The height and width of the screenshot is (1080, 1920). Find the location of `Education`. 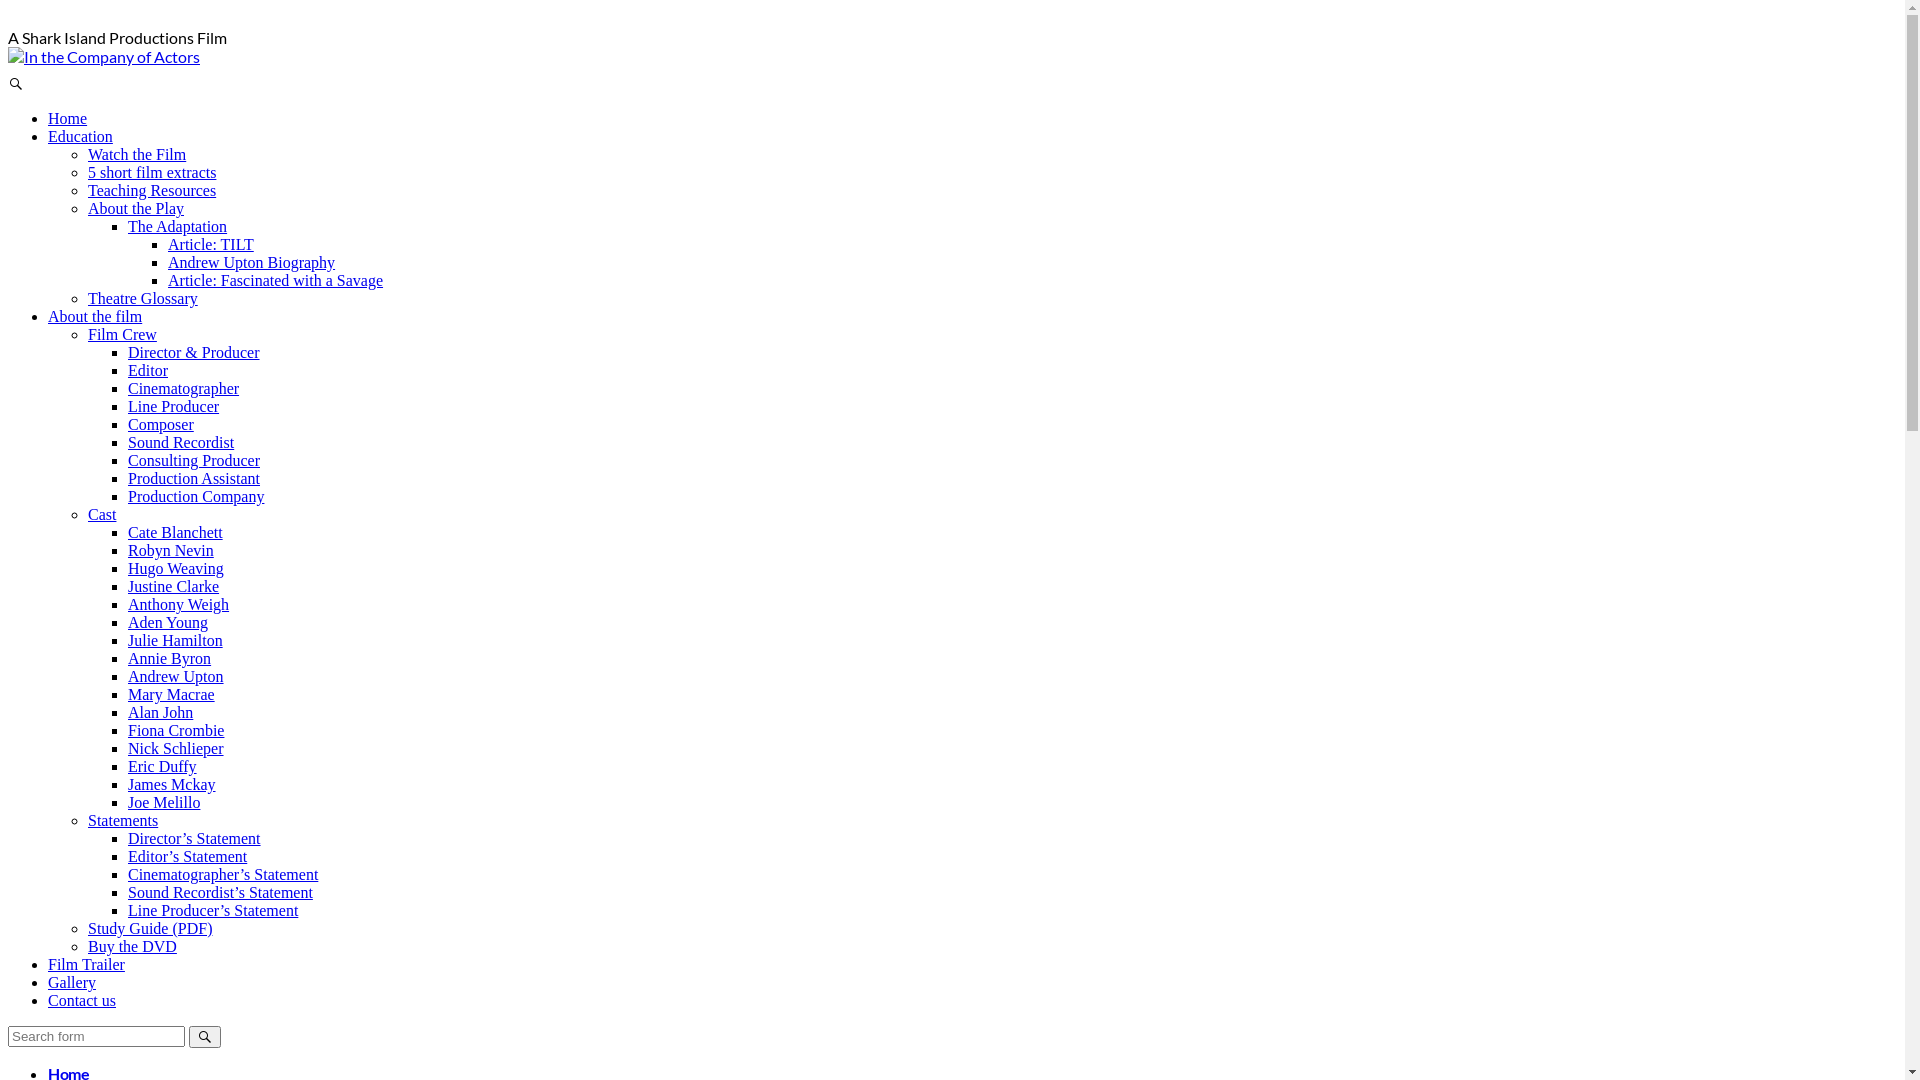

Education is located at coordinates (80, 136).